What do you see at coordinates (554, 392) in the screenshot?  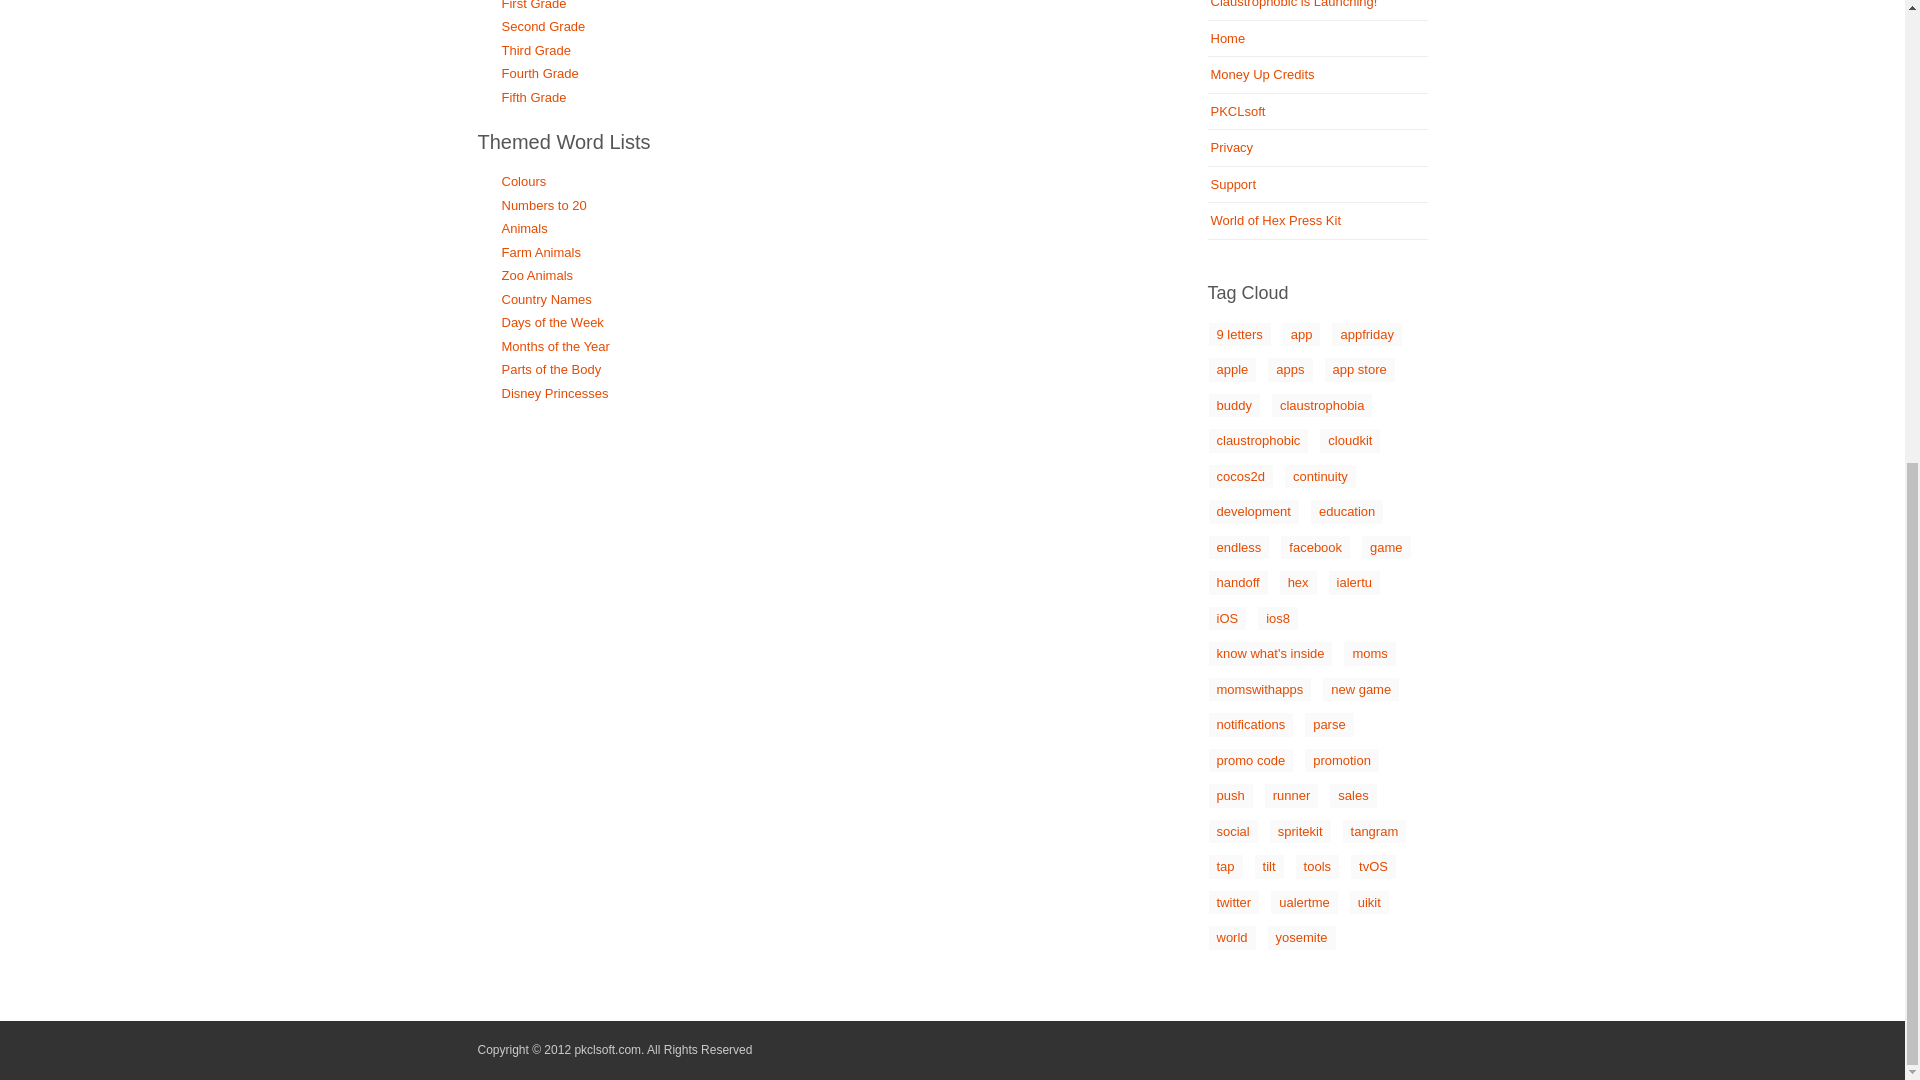 I see `Disney Princesses` at bounding box center [554, 392].